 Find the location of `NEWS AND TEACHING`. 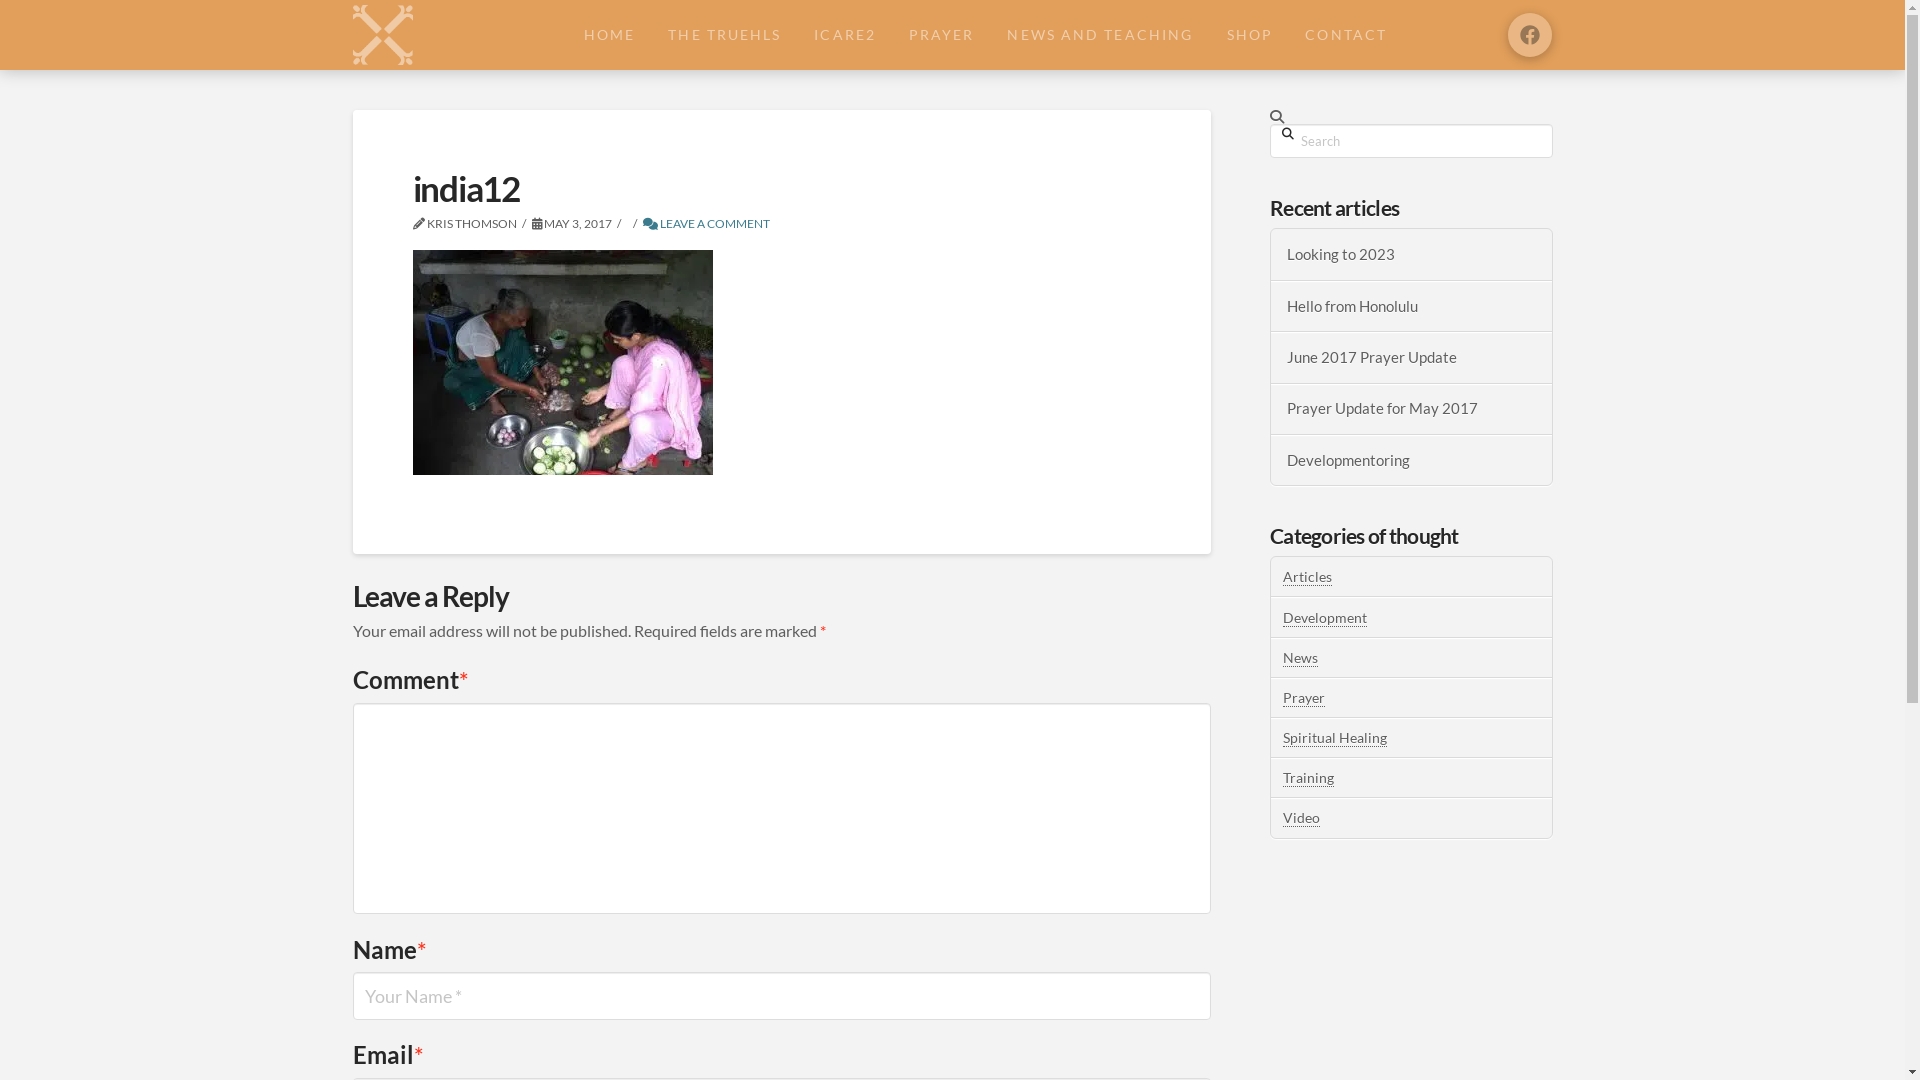

NEWS AND TEACHING is located at coordinates (1100, 35).